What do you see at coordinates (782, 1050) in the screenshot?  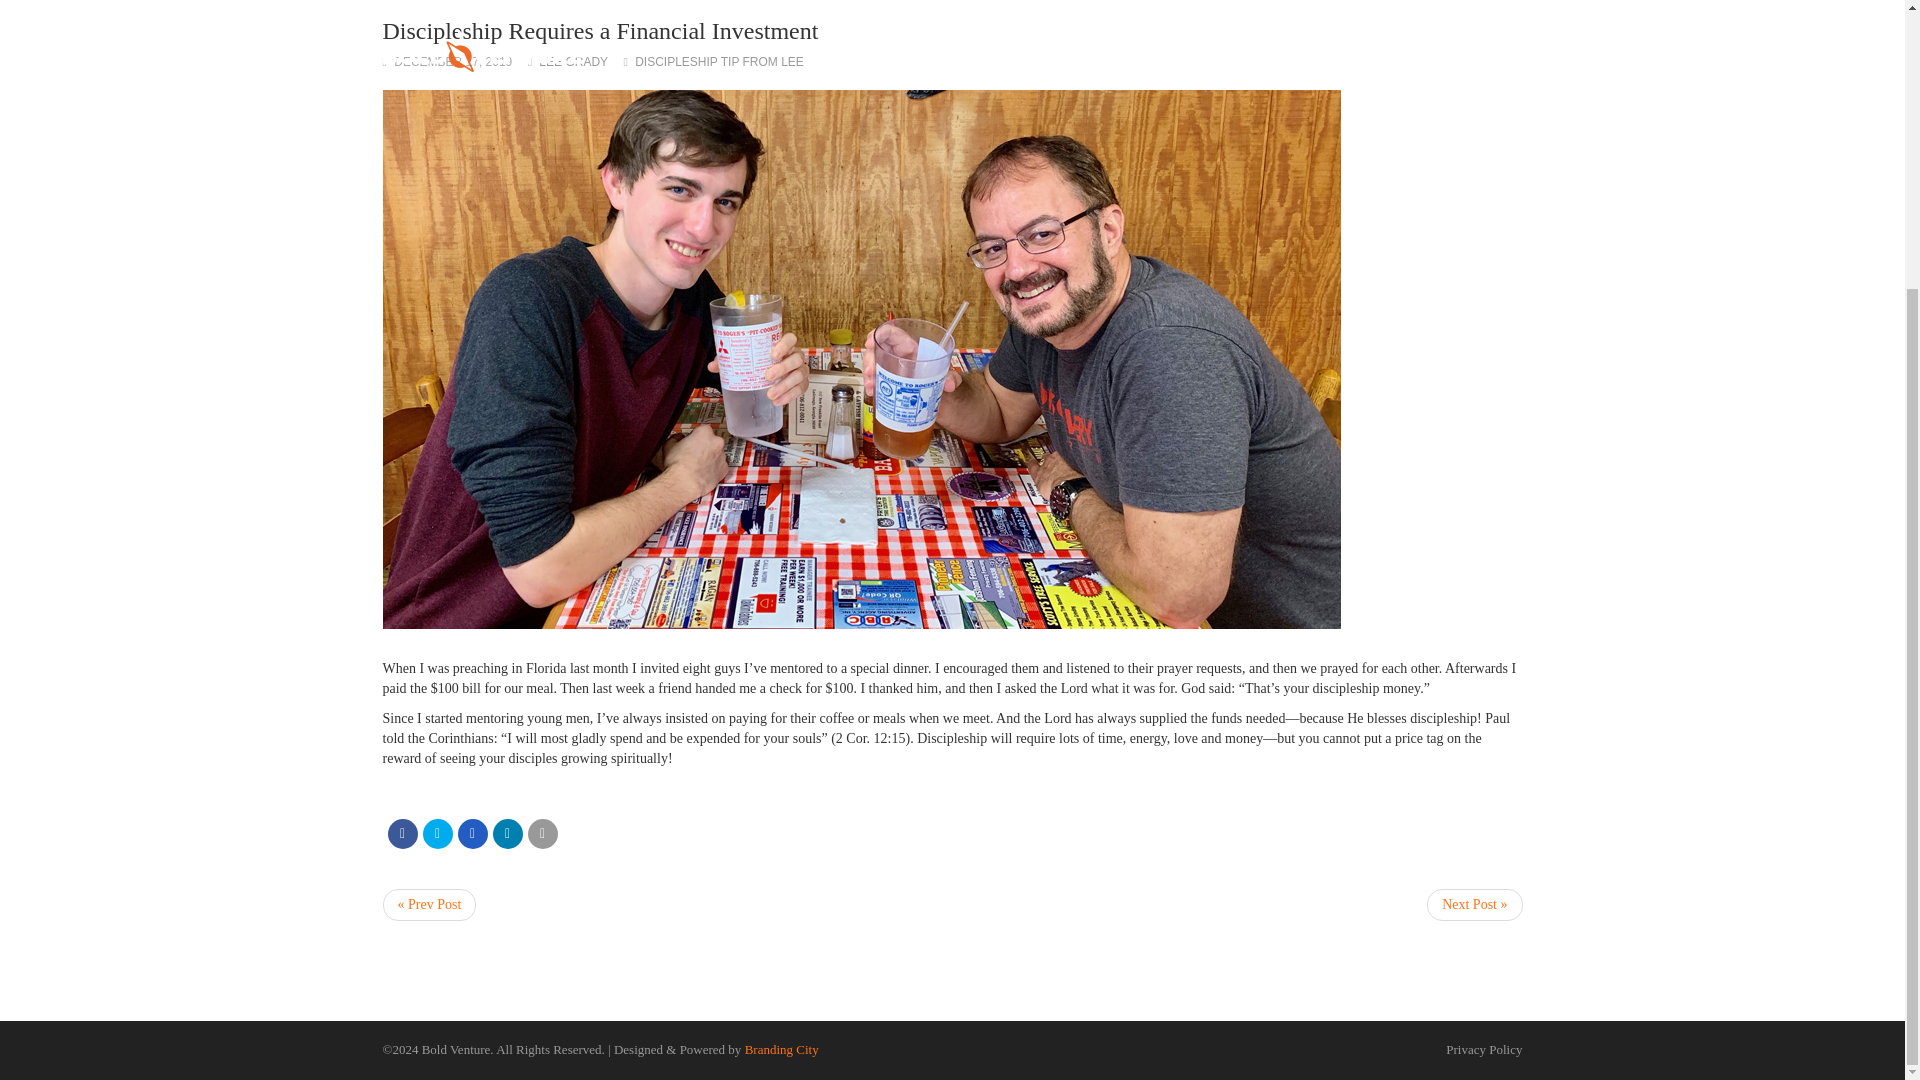 I see `Branding City` at bounding box center [782, 1050].